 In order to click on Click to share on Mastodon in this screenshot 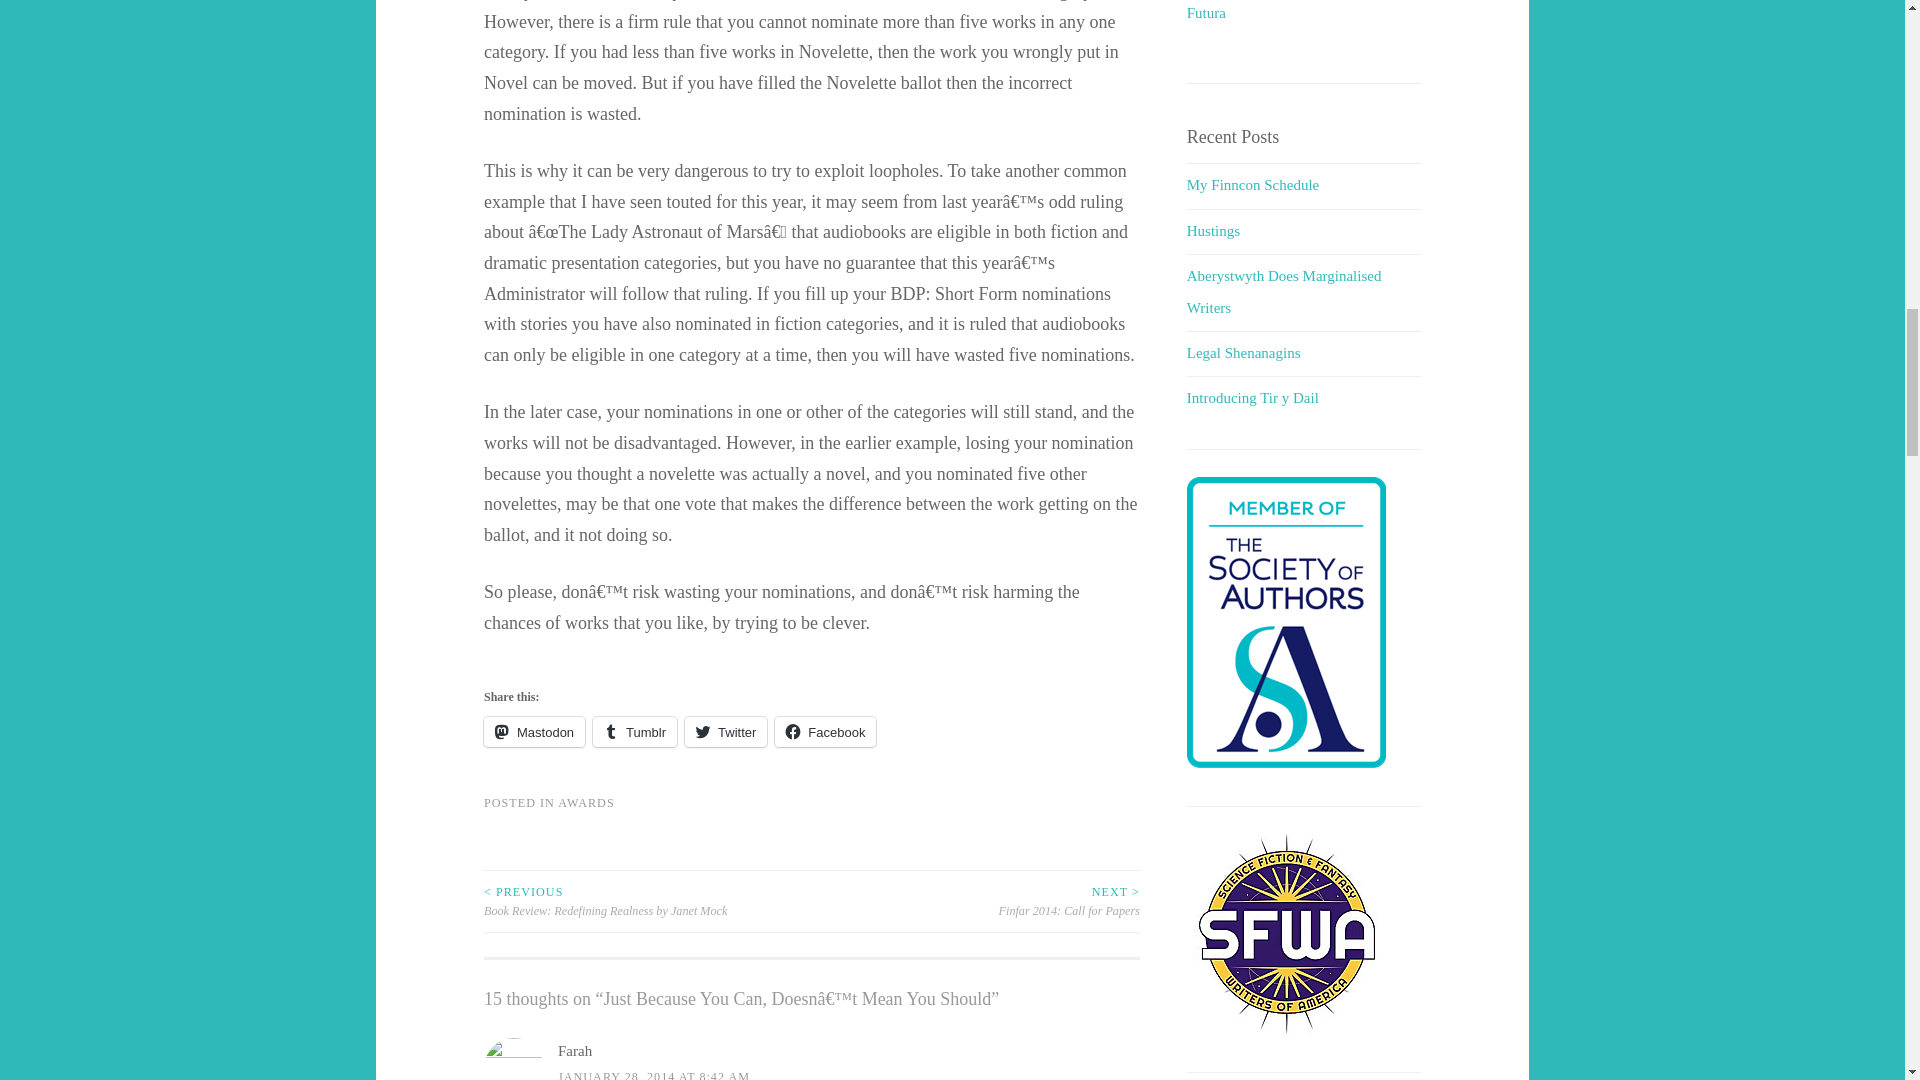, I will do `click(534, 732)`.